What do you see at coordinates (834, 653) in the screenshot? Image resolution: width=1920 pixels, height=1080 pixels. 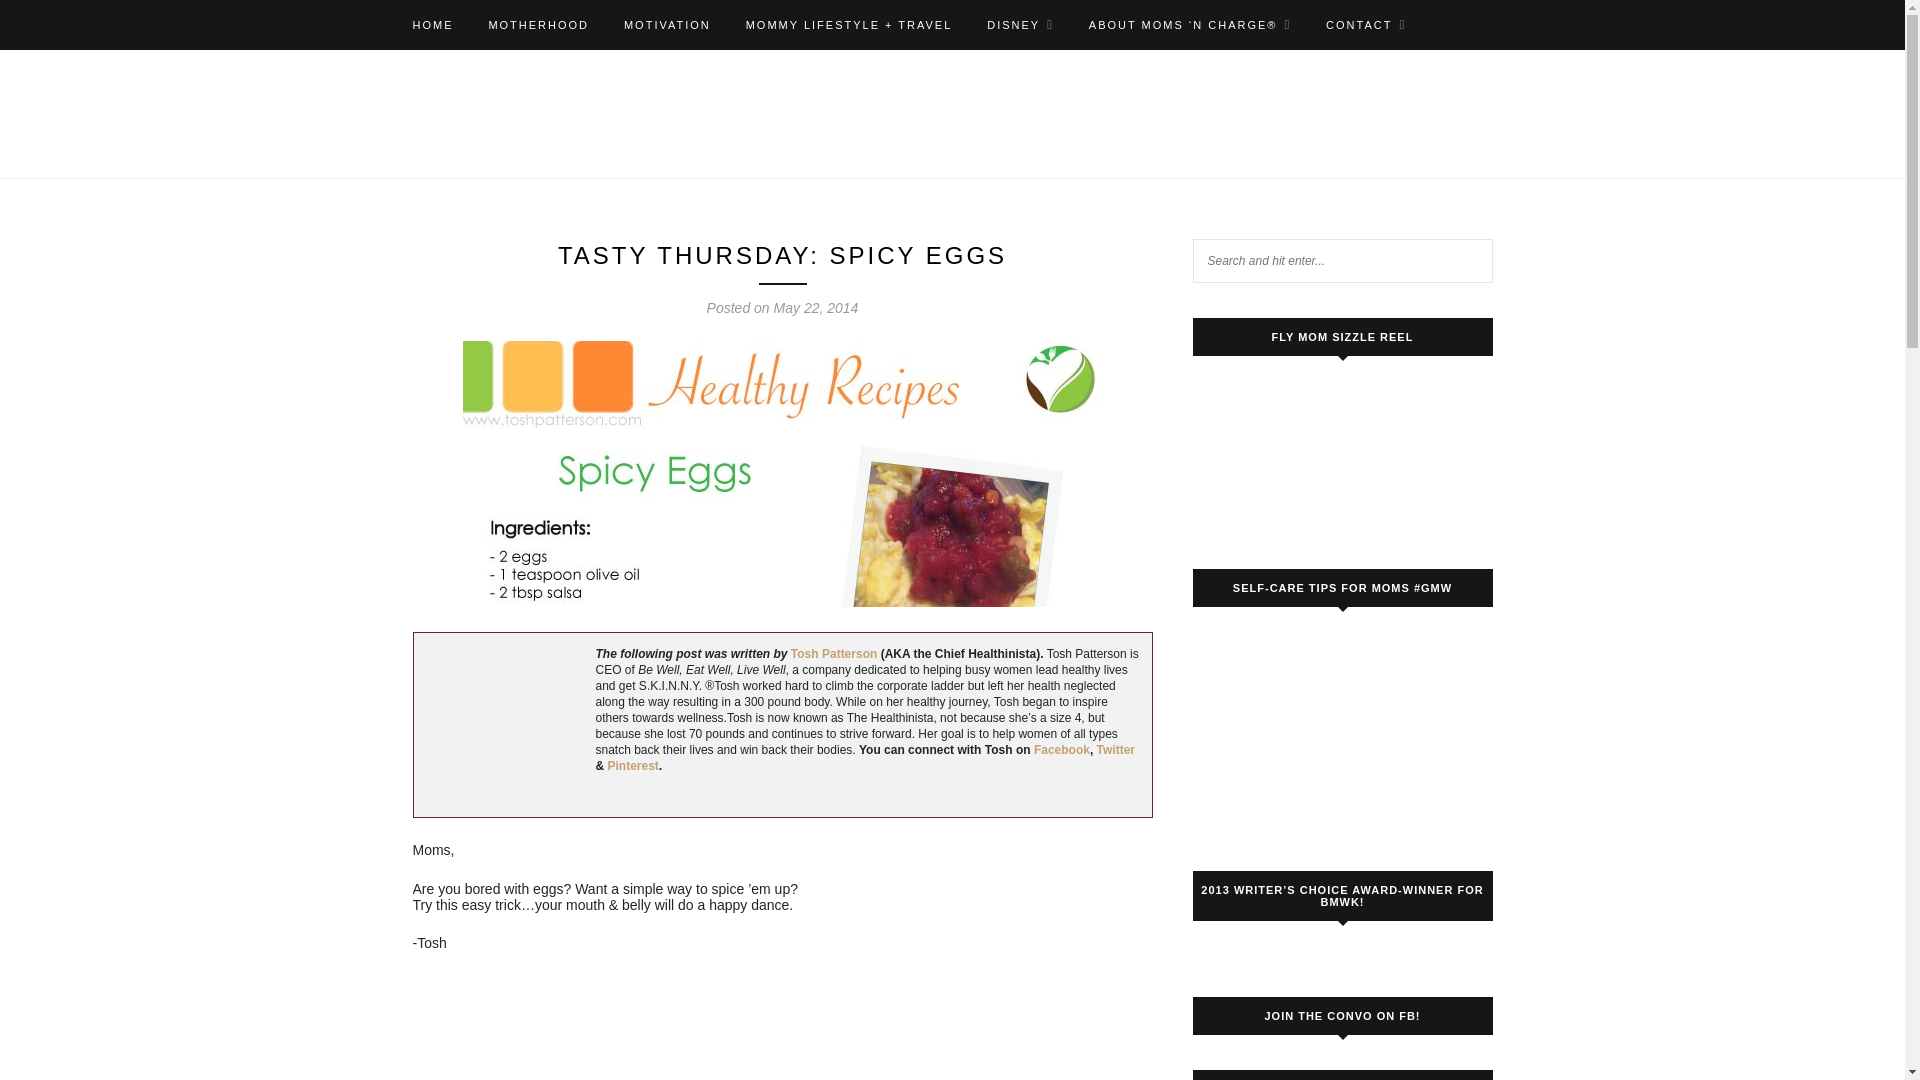 I see `Tosh Patterson` at bounding box center [834, 653].